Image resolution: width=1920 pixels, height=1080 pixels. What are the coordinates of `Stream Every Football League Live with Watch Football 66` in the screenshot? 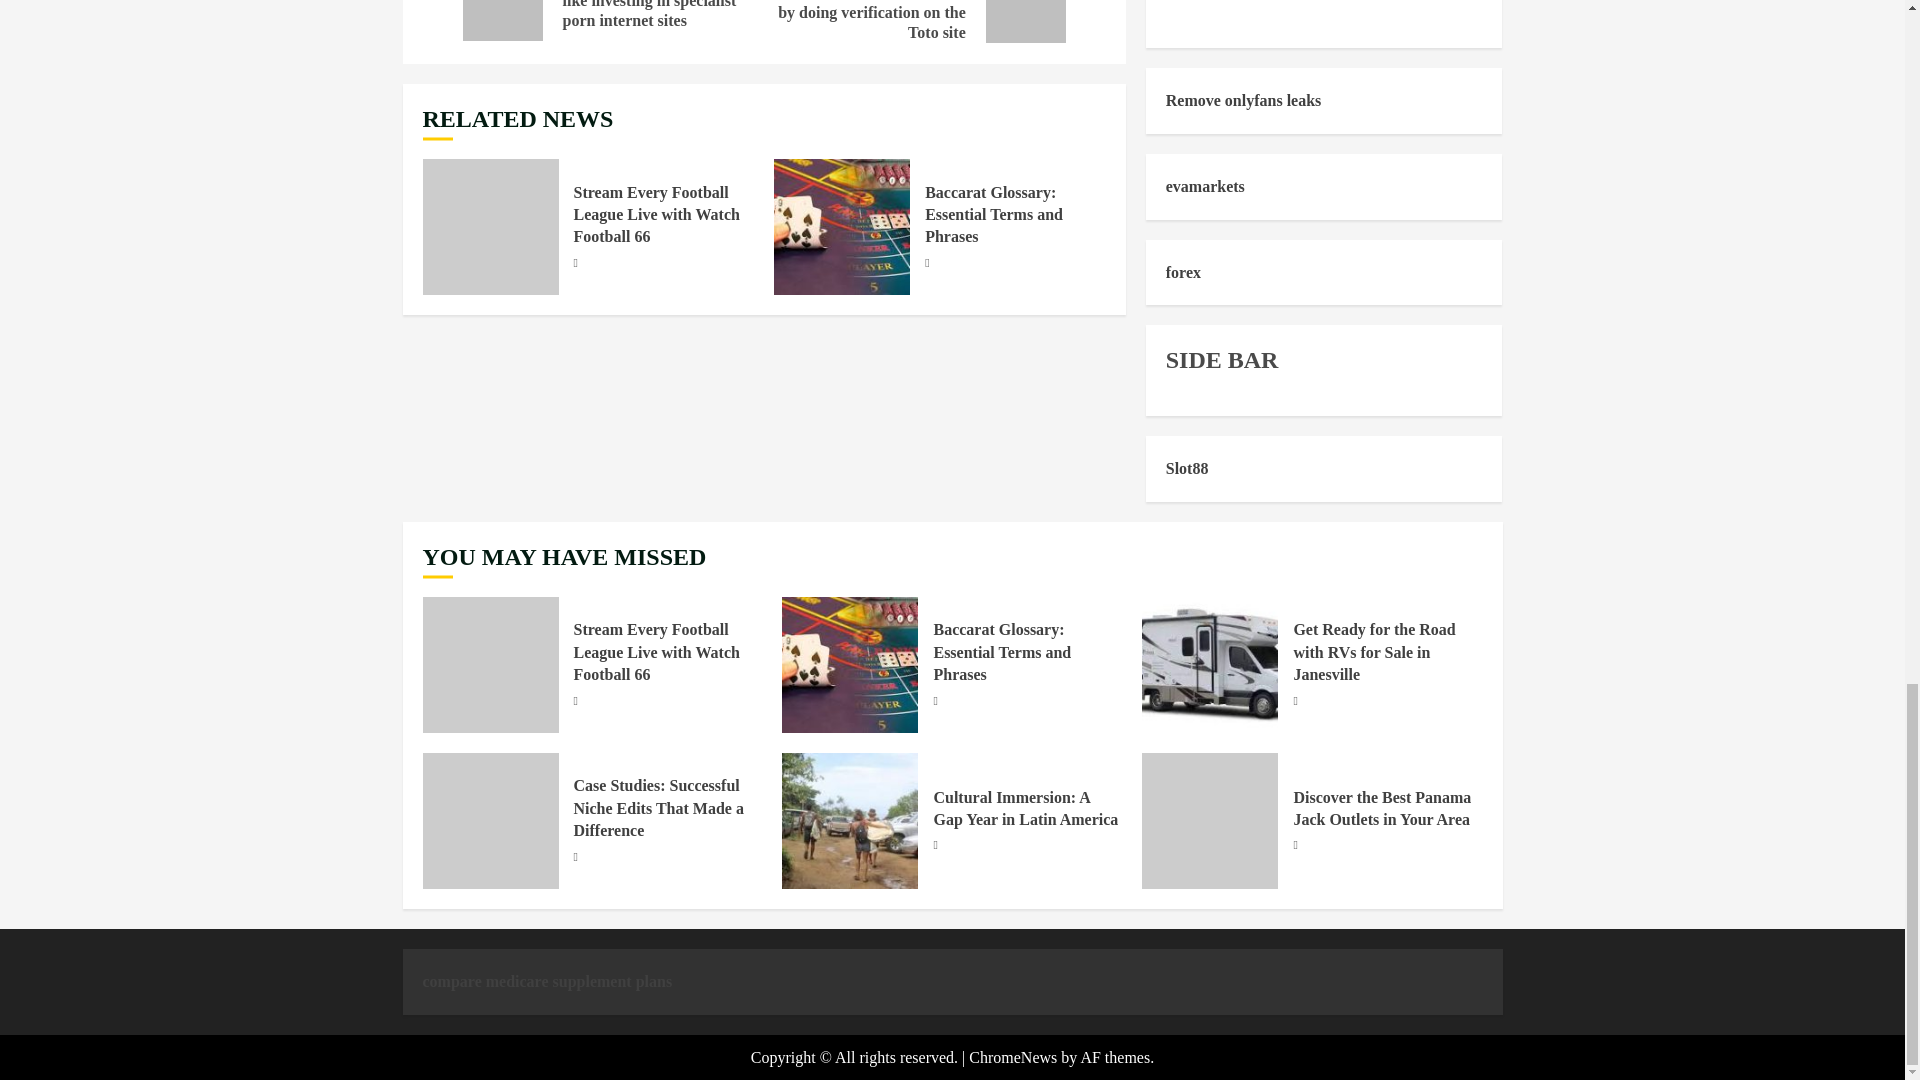 It's located at (656, 215).